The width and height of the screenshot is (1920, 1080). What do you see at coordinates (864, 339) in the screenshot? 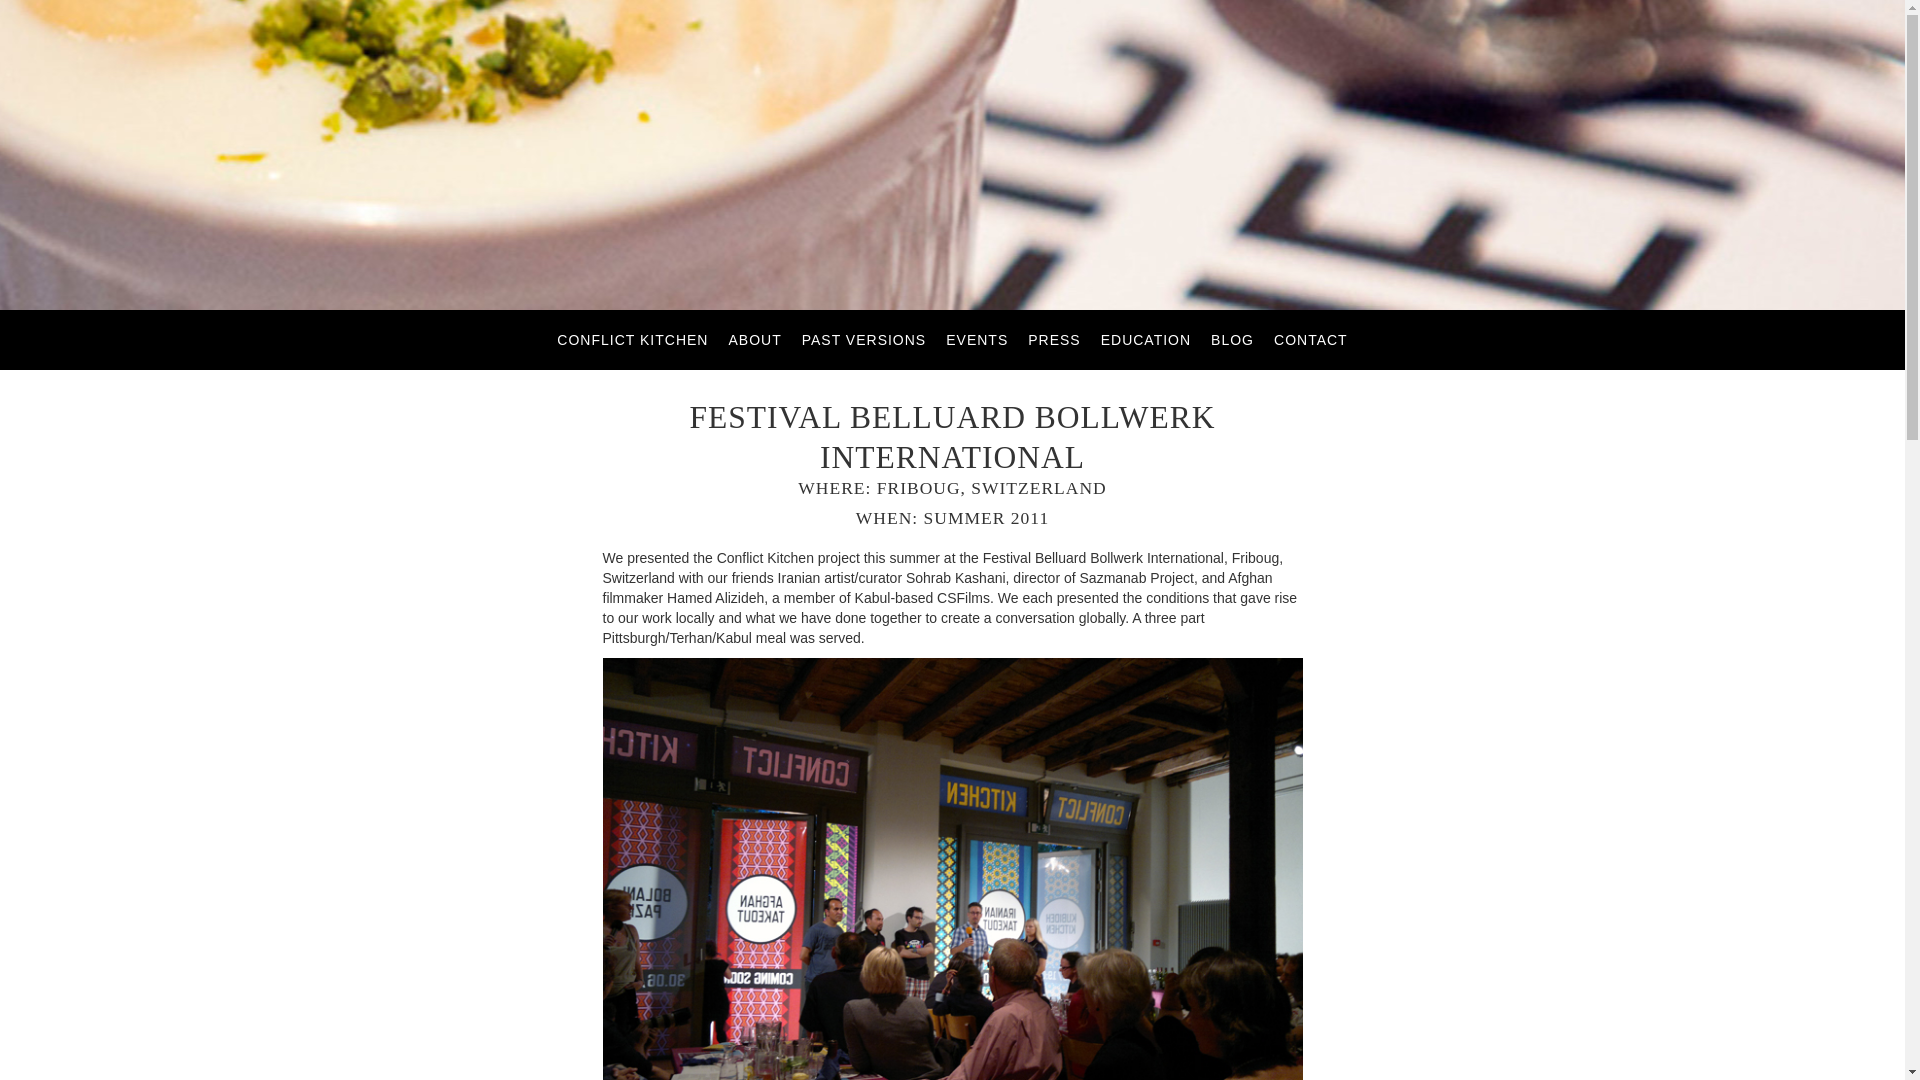
I see `PAST VERSIONS` at bounding box center [864, 339].